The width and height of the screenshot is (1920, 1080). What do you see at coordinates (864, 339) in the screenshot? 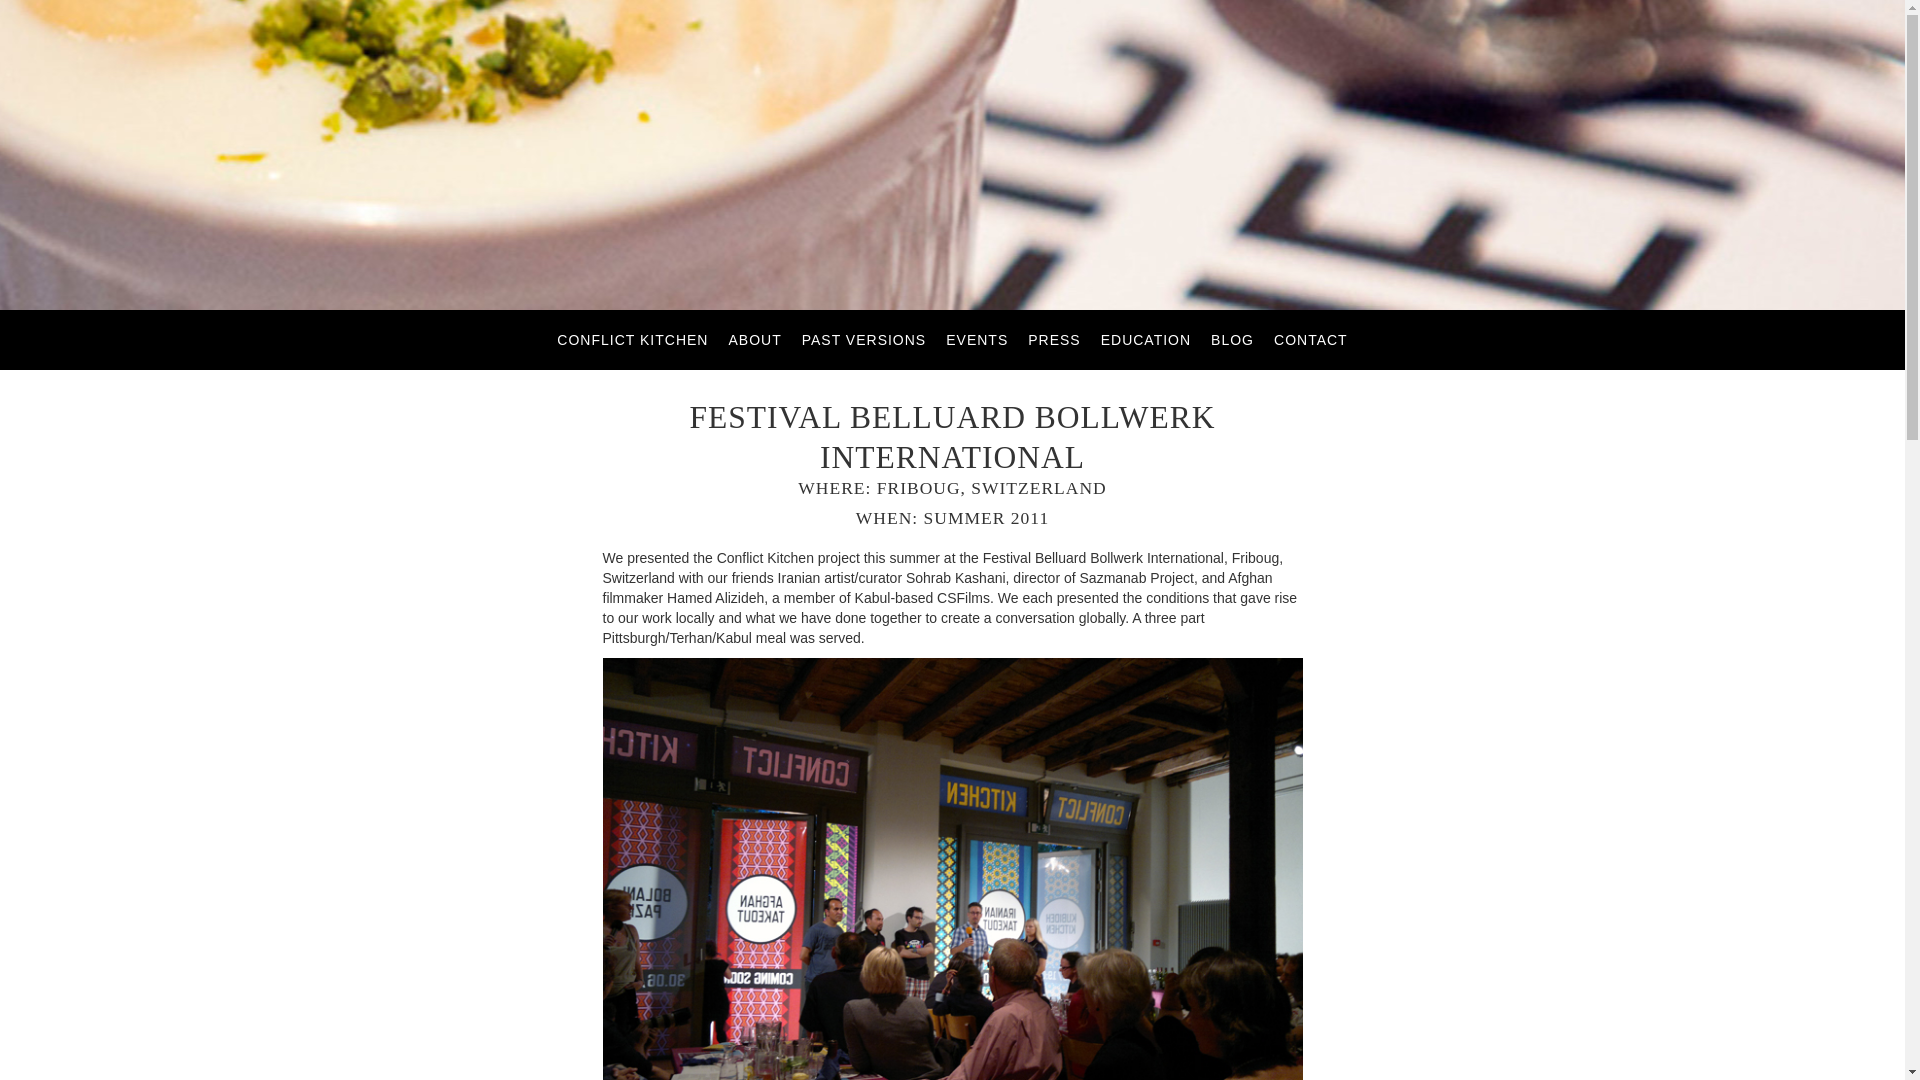
I see `PAST VERSIONS` at bounding box center [864, 339].